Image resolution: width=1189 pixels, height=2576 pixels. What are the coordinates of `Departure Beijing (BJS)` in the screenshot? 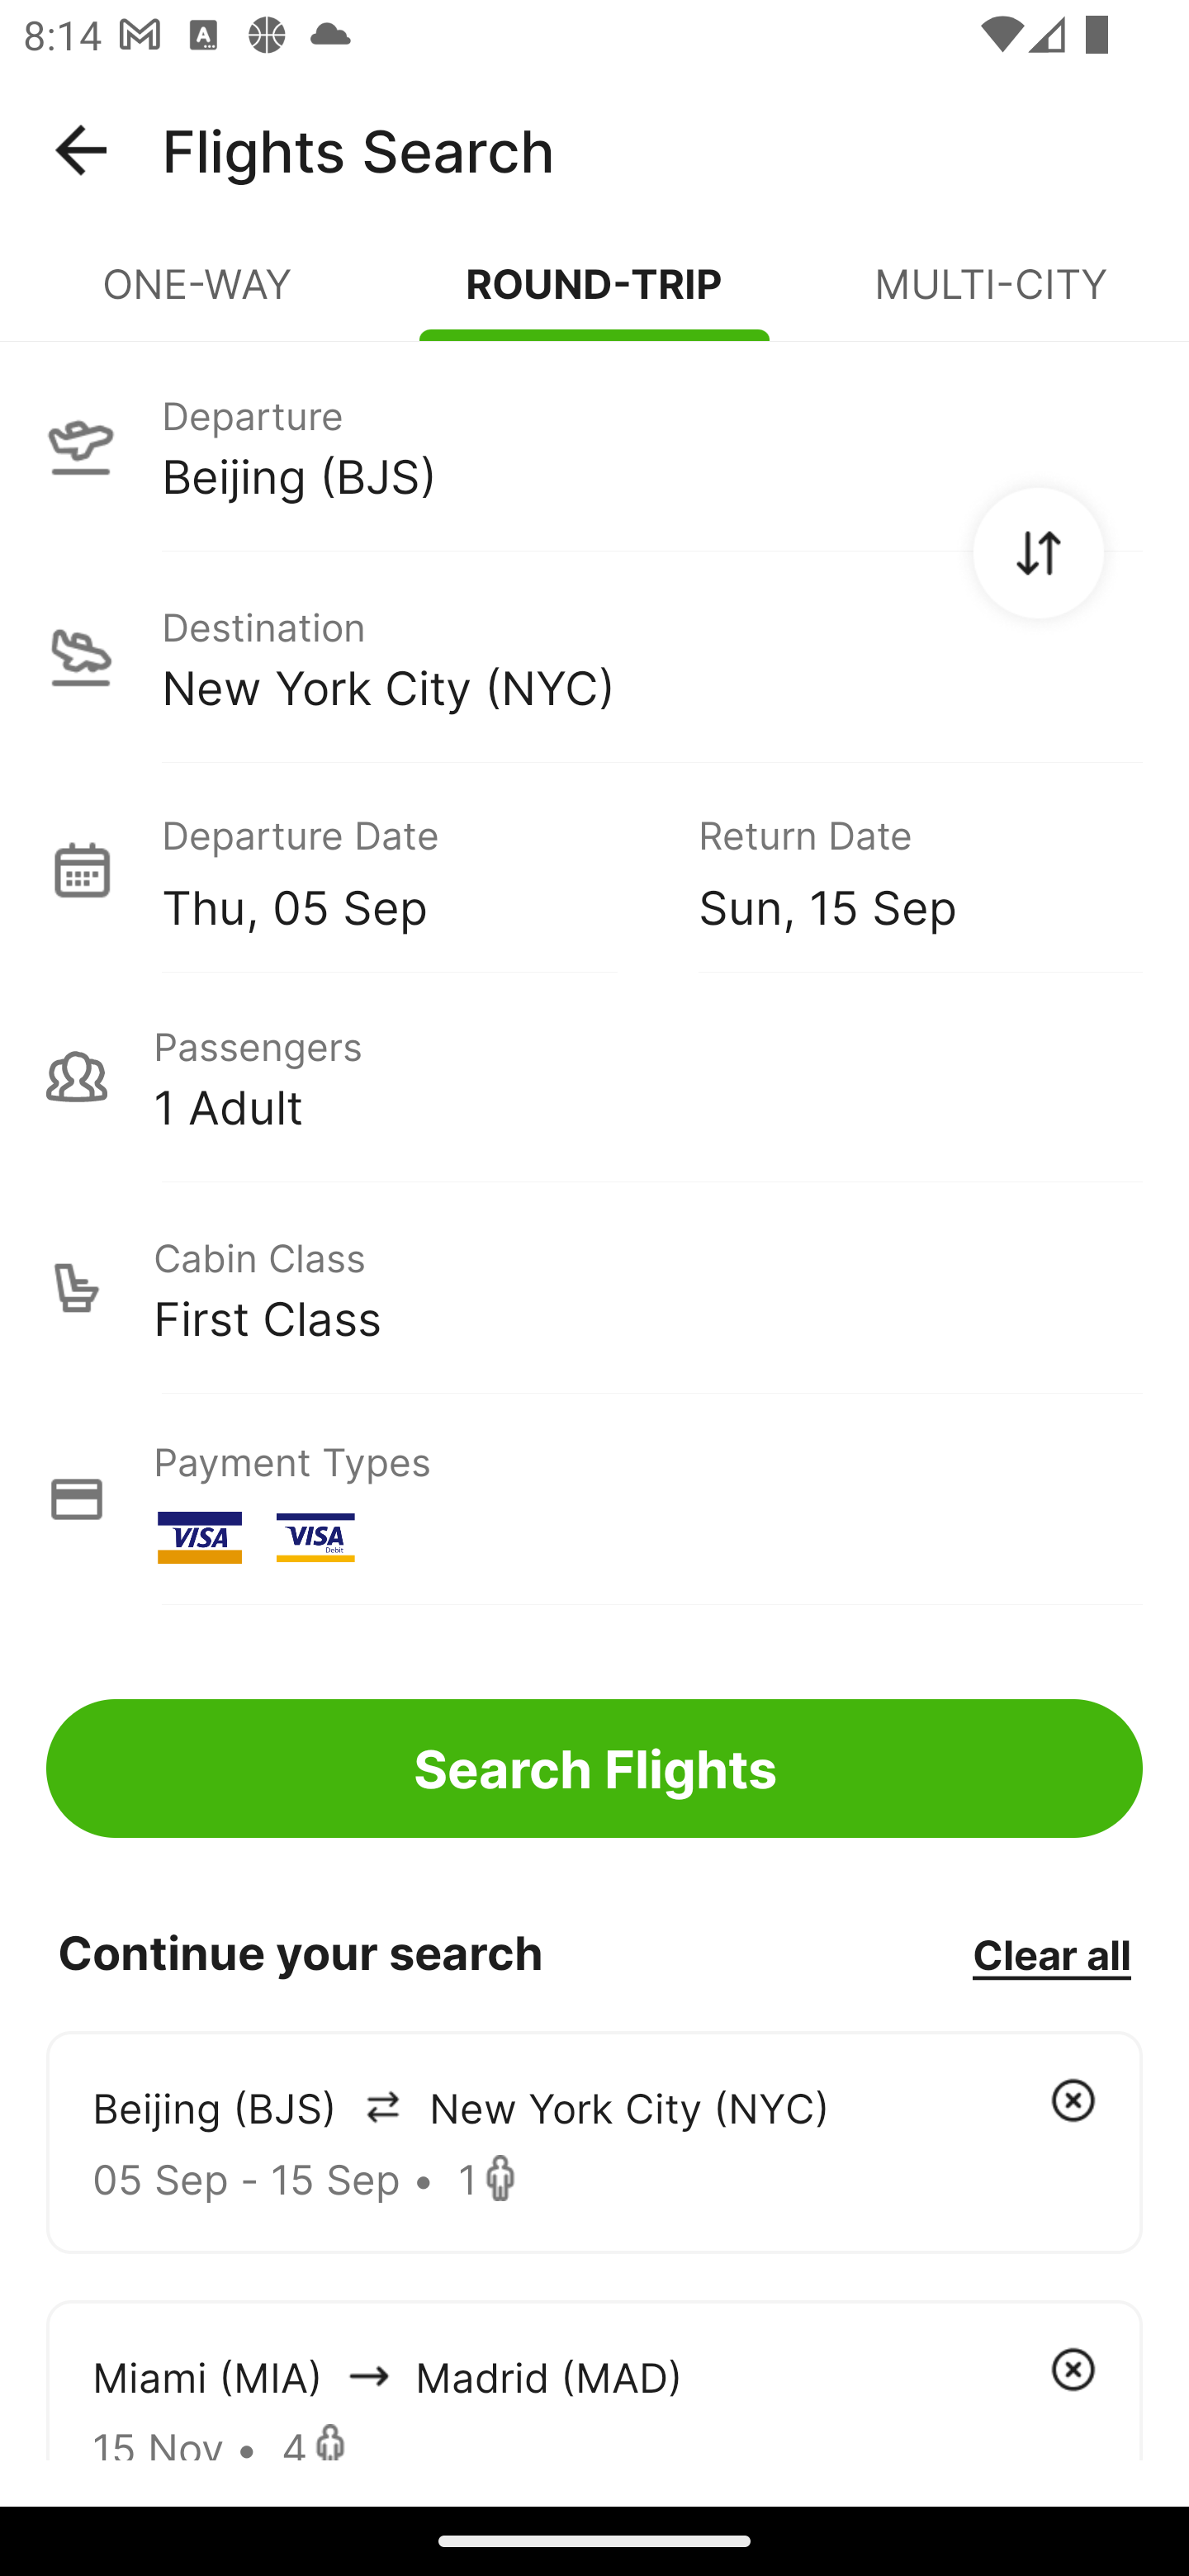 It's located at (594, 445).